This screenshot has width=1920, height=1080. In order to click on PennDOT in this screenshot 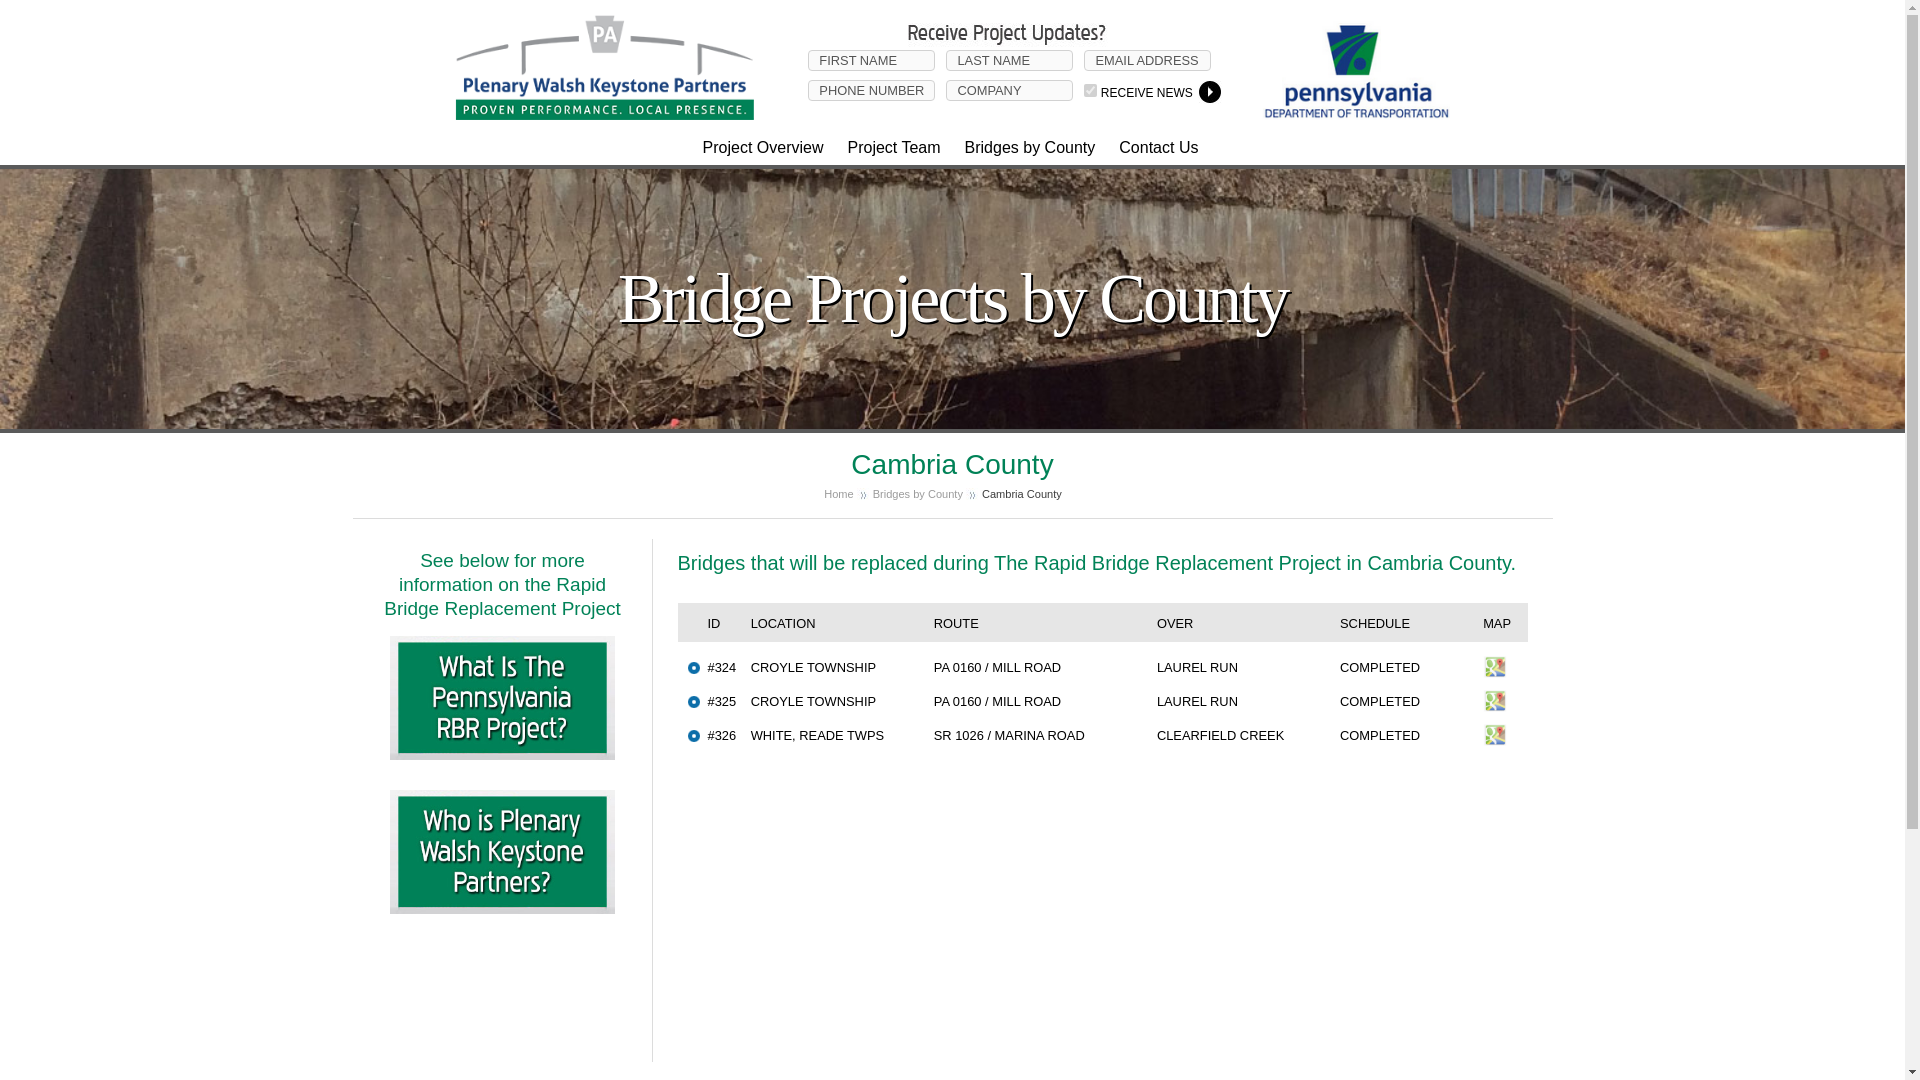, I will do `click(1340, 116)`.